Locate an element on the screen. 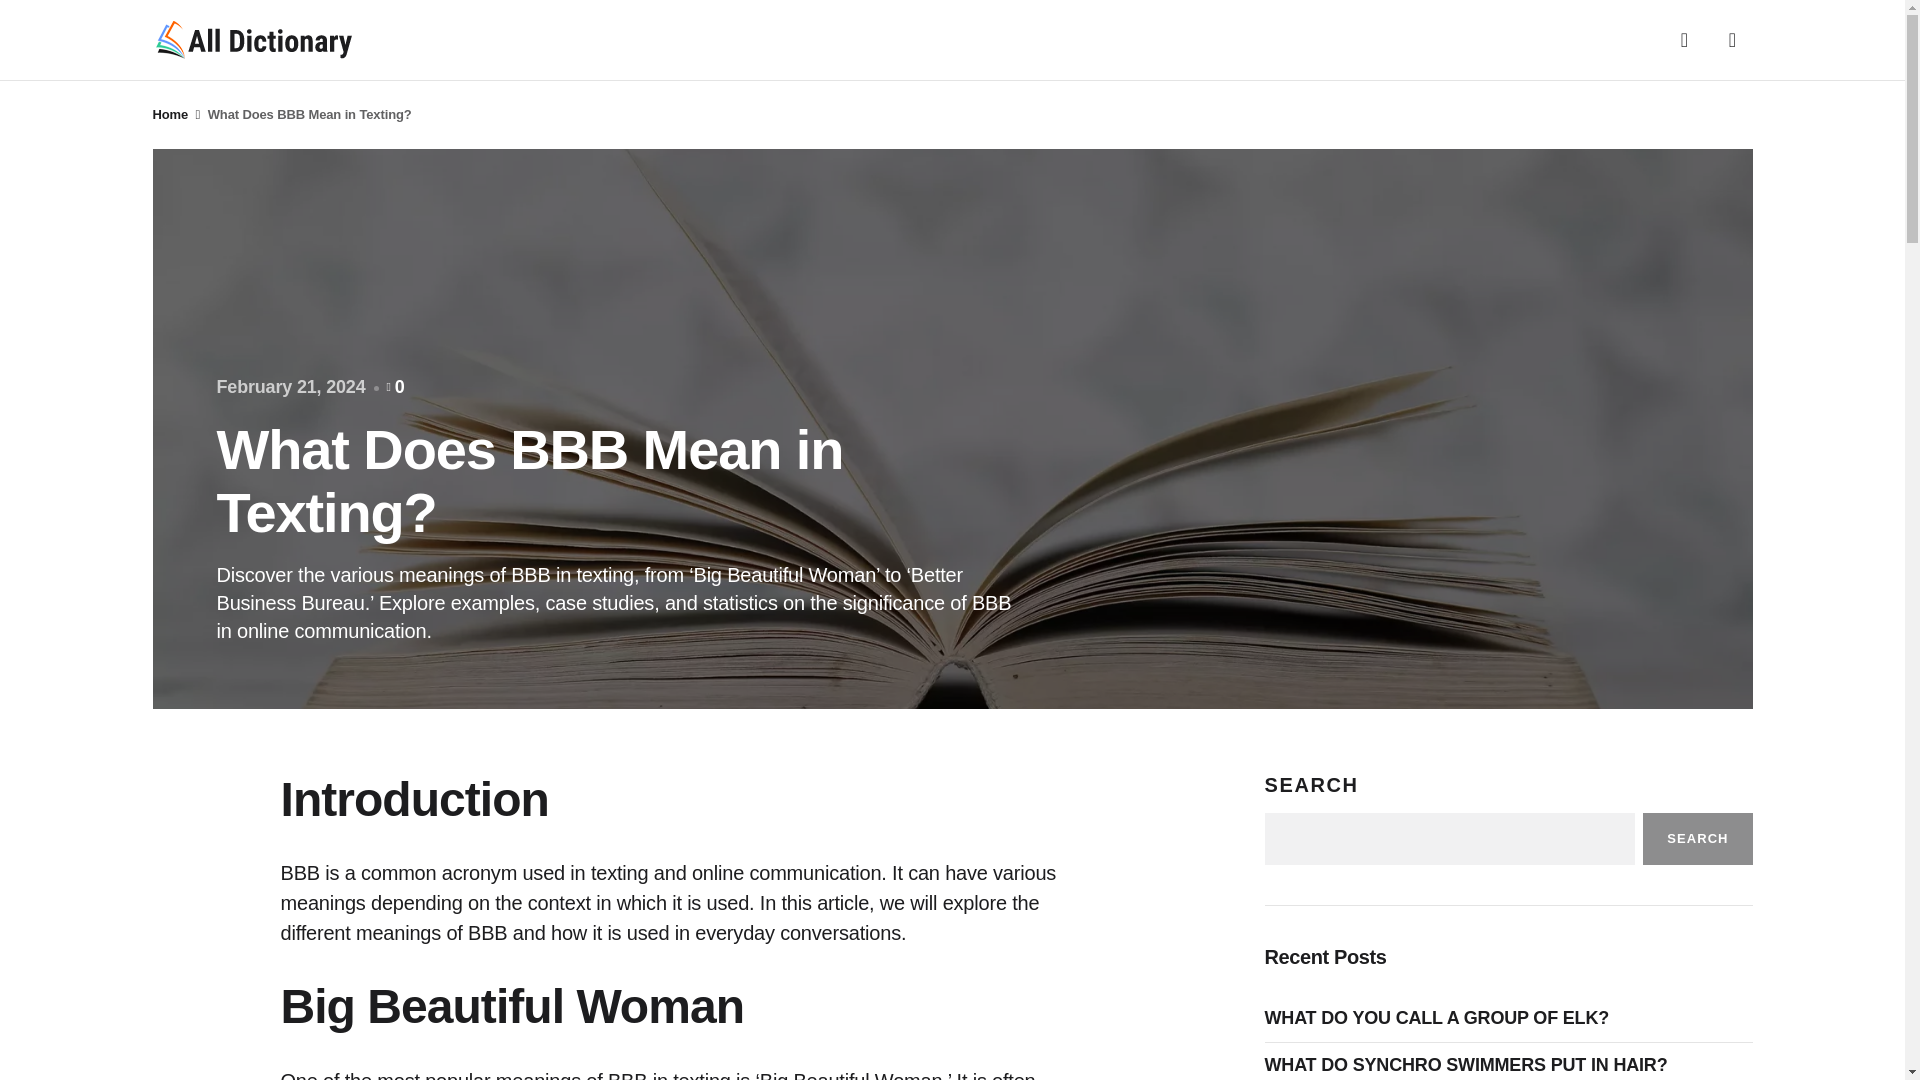 The height and width of the screenshot is (1080, 1920). Home is located at coordinates (170, 114).